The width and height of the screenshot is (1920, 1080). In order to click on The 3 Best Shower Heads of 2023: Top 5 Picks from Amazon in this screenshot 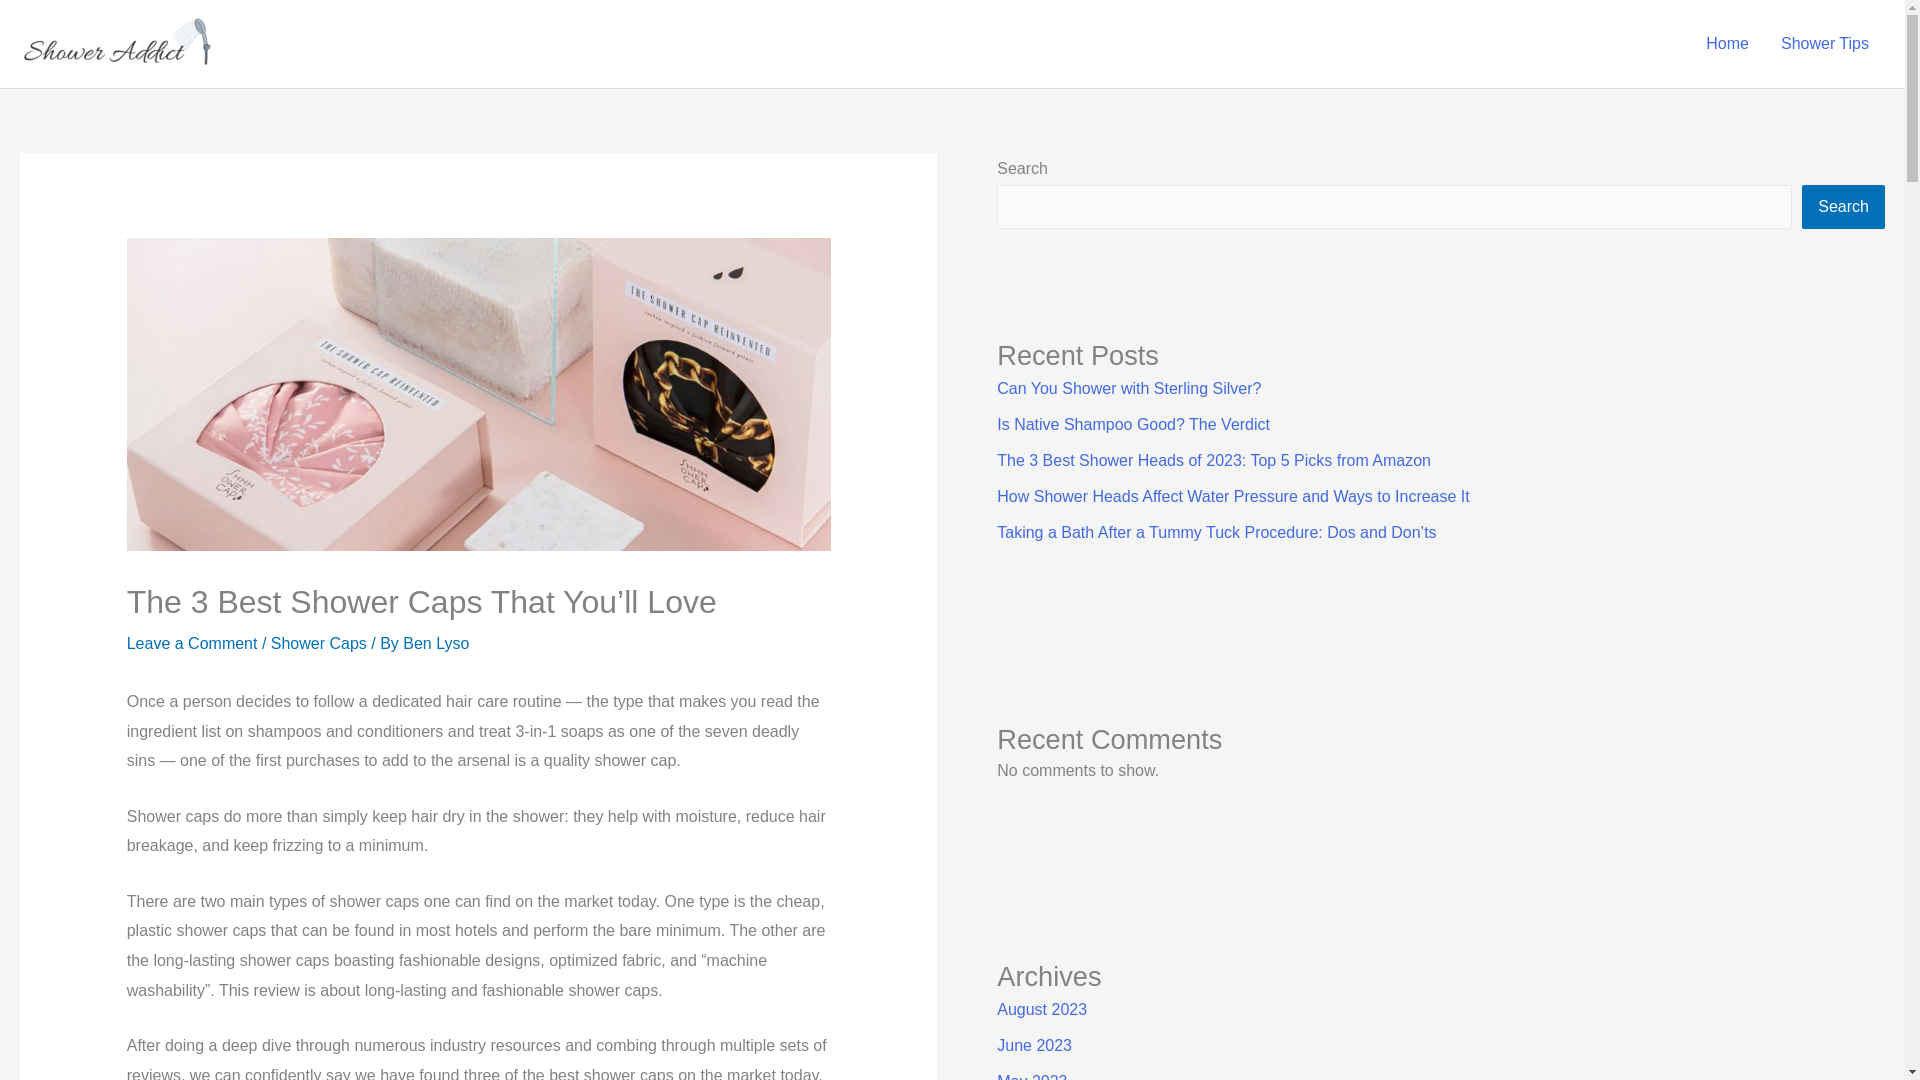, I will do `click(1213, 460)`.